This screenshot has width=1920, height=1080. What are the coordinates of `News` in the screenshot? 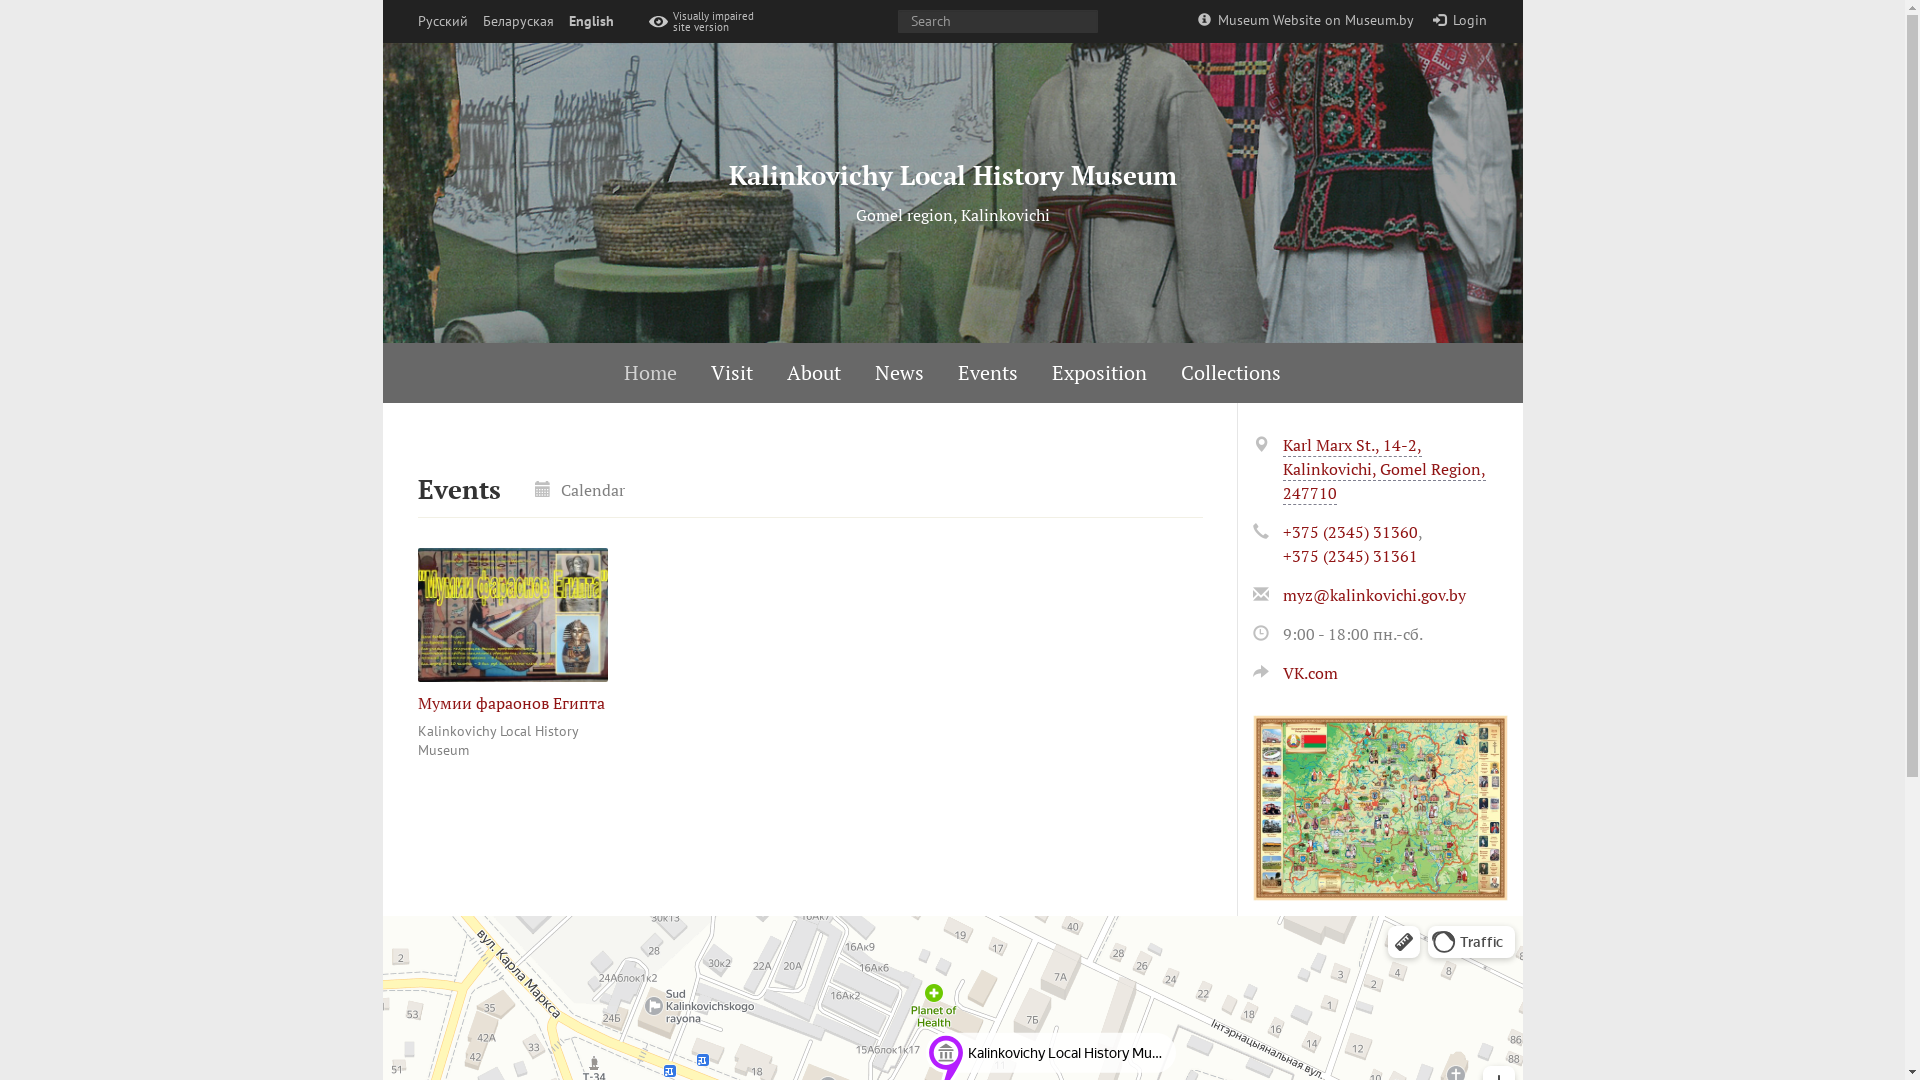 It's located at (900, 373).